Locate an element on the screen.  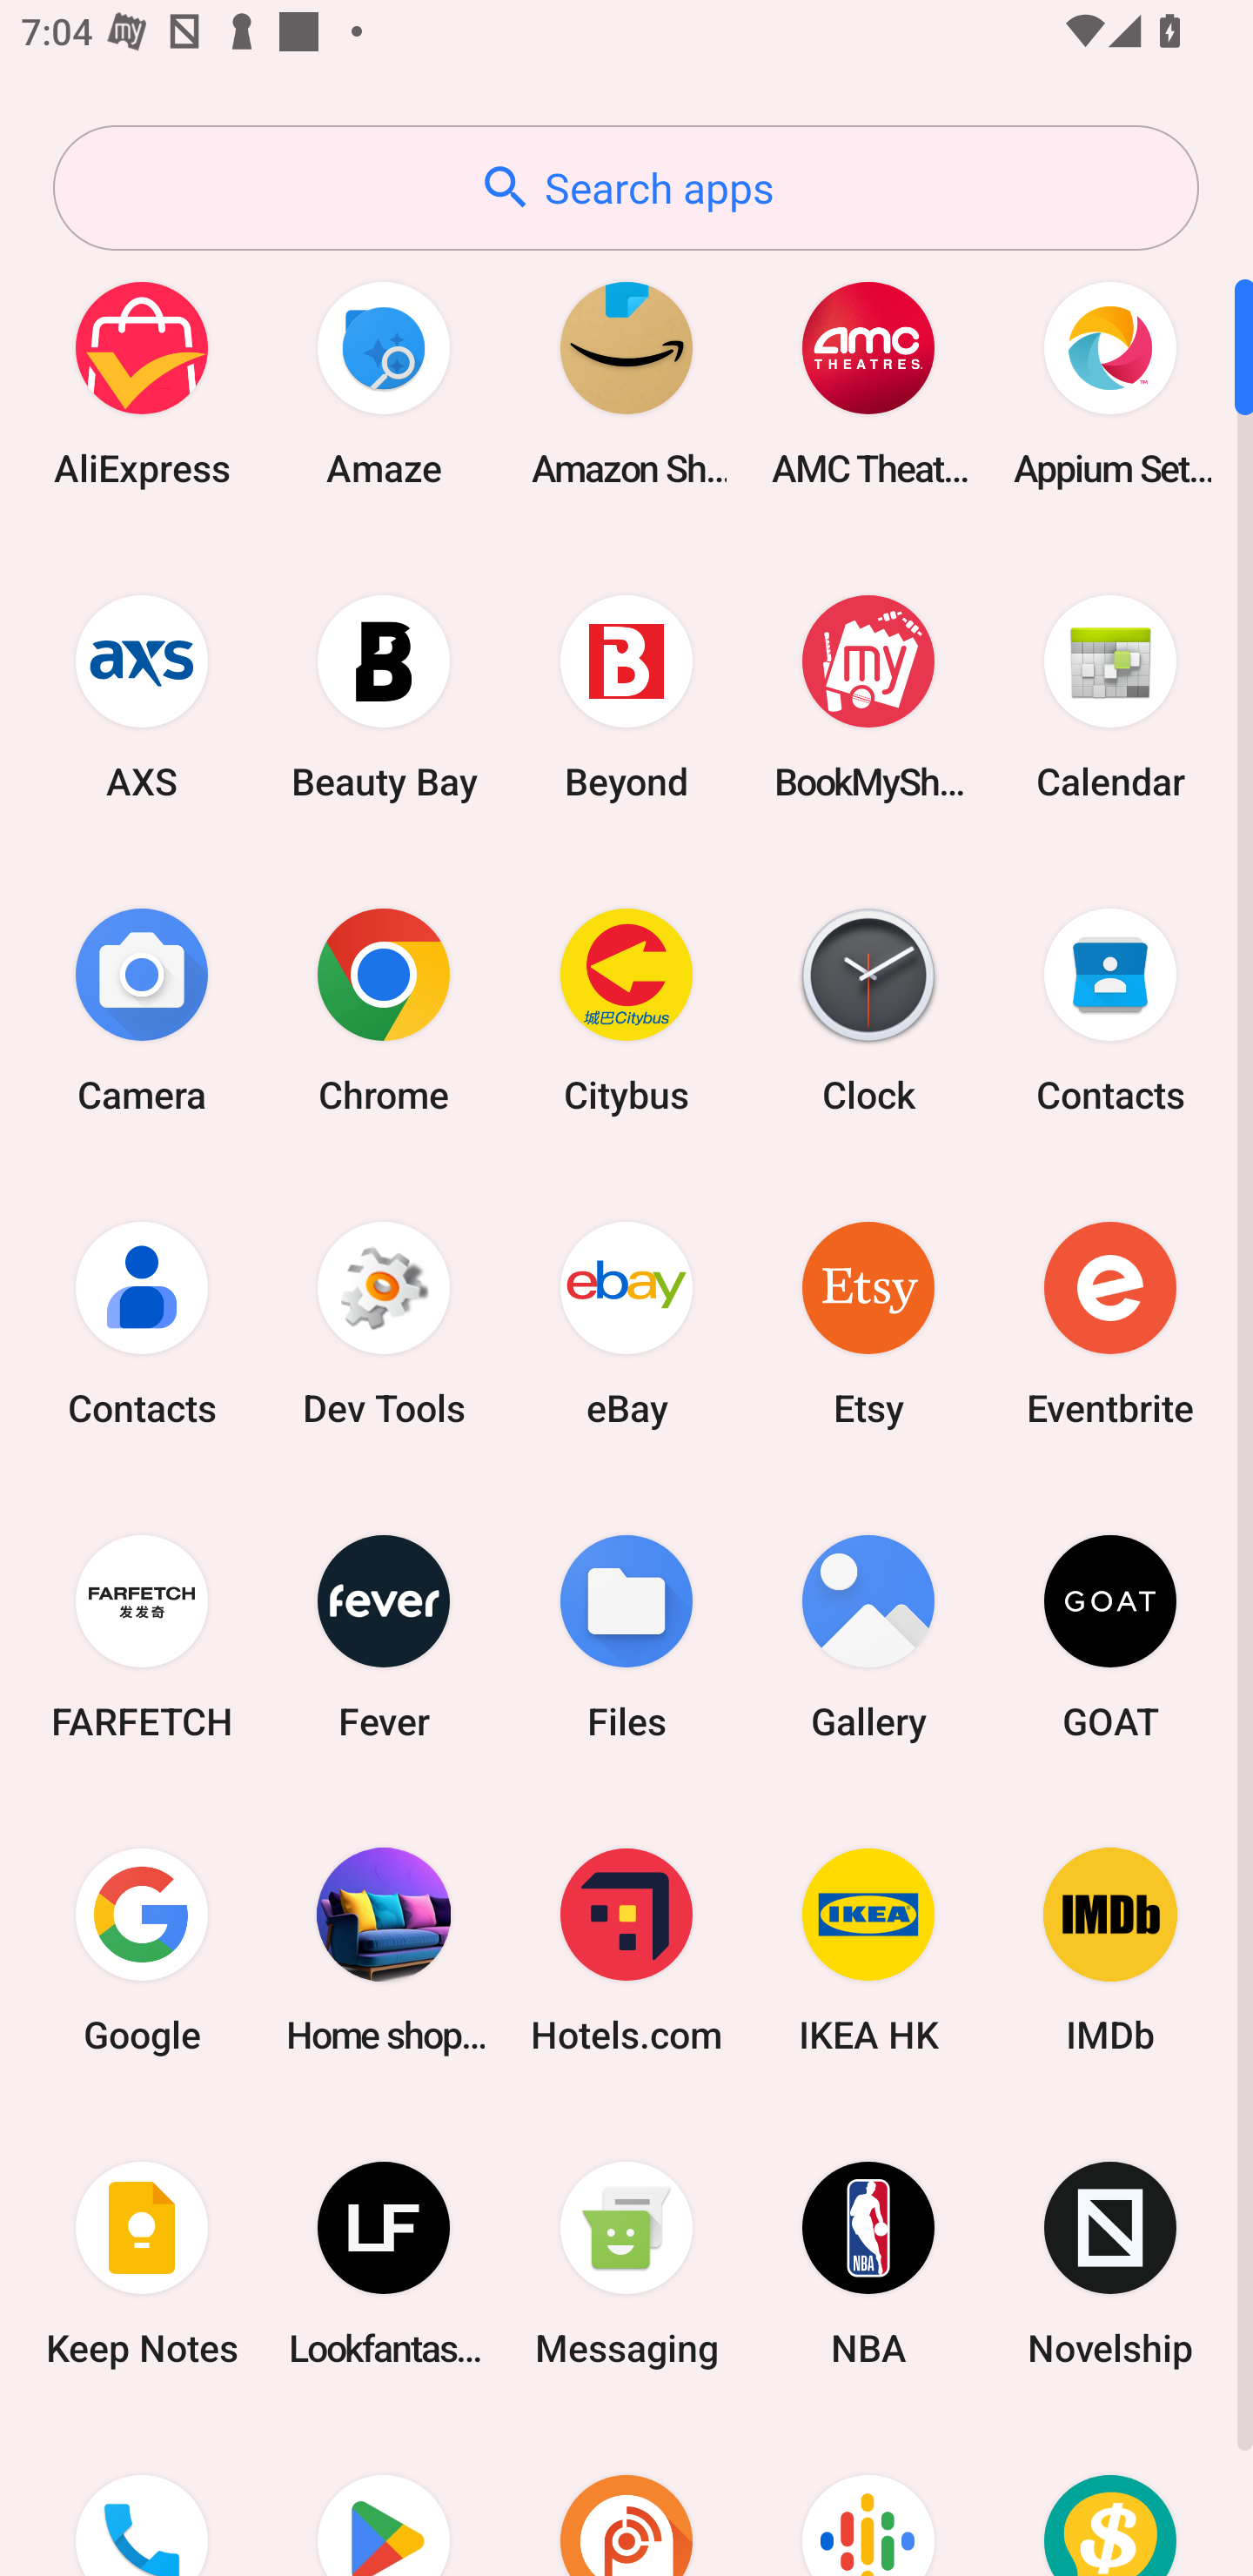
Chrome is located at coordinates (384, 1010).